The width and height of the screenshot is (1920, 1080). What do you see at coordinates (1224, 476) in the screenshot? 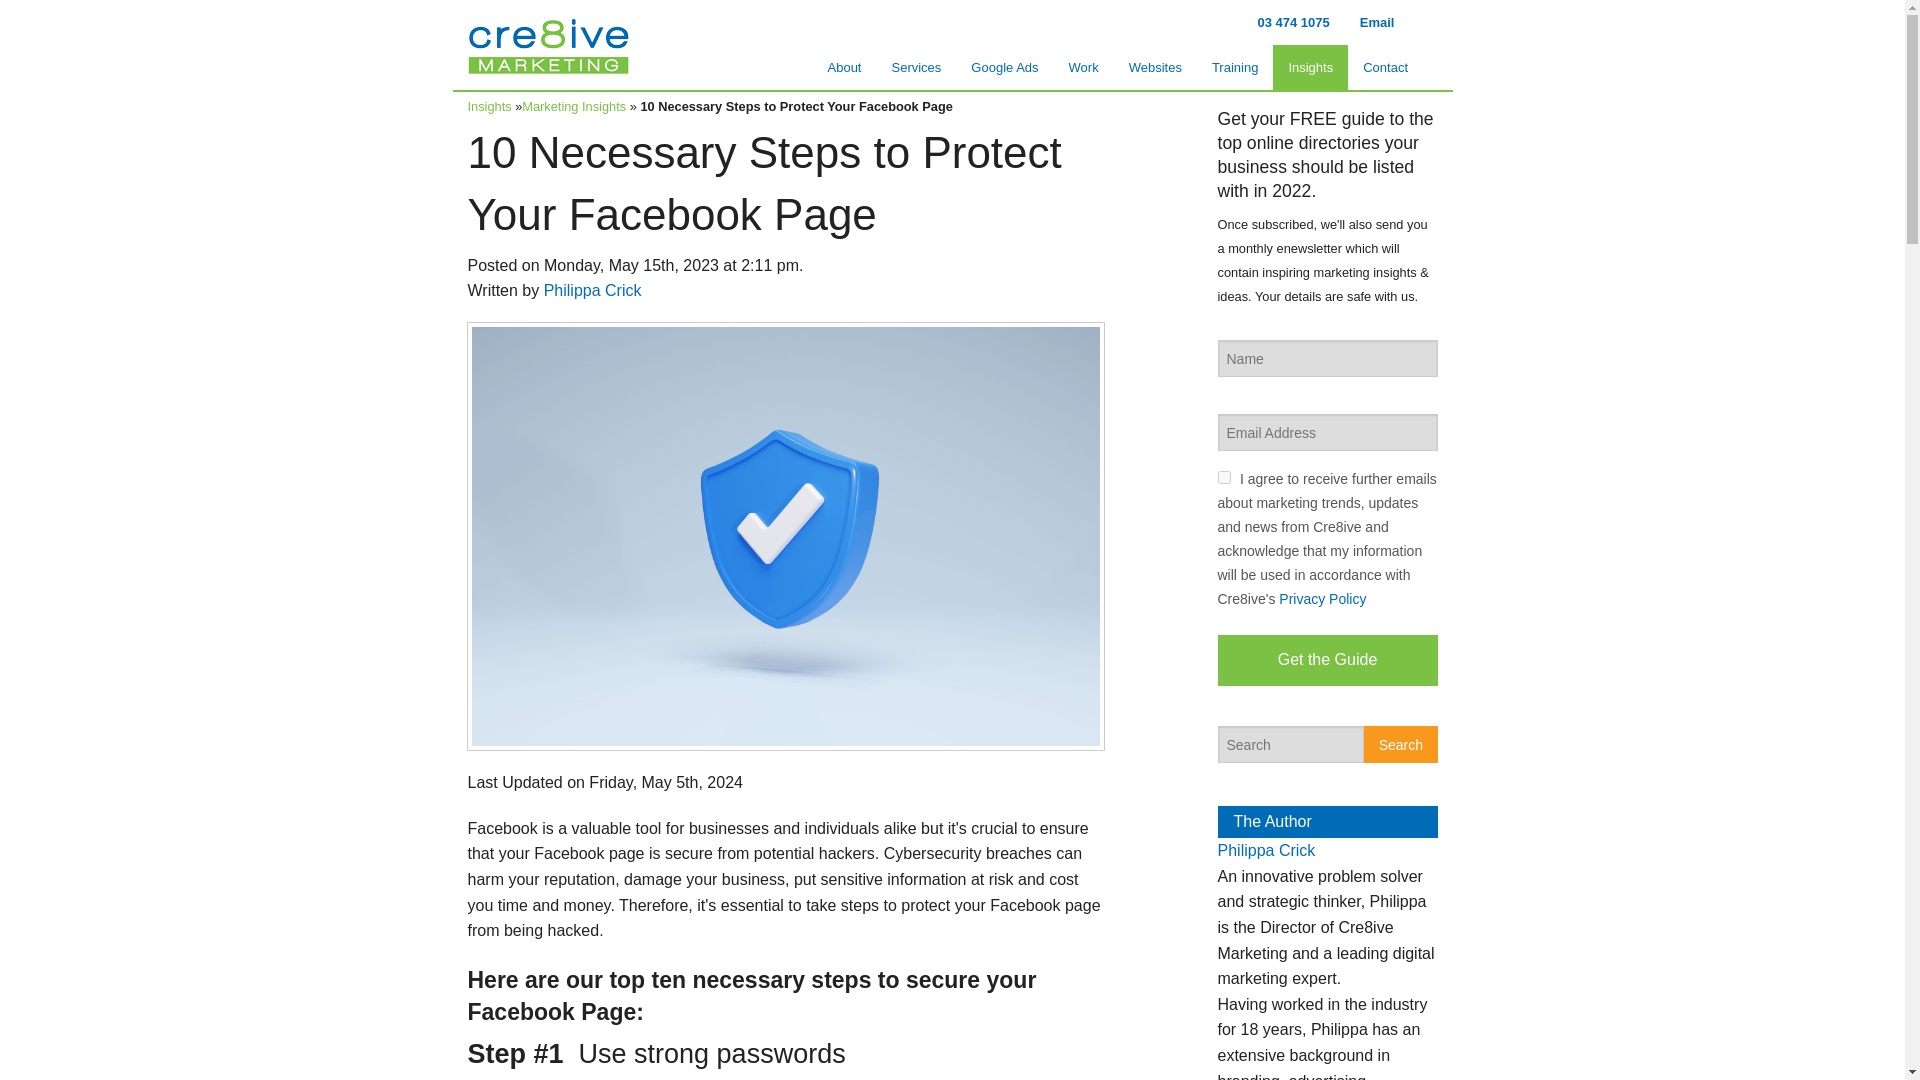
I see `agree` at bounding box center [1224, 476].